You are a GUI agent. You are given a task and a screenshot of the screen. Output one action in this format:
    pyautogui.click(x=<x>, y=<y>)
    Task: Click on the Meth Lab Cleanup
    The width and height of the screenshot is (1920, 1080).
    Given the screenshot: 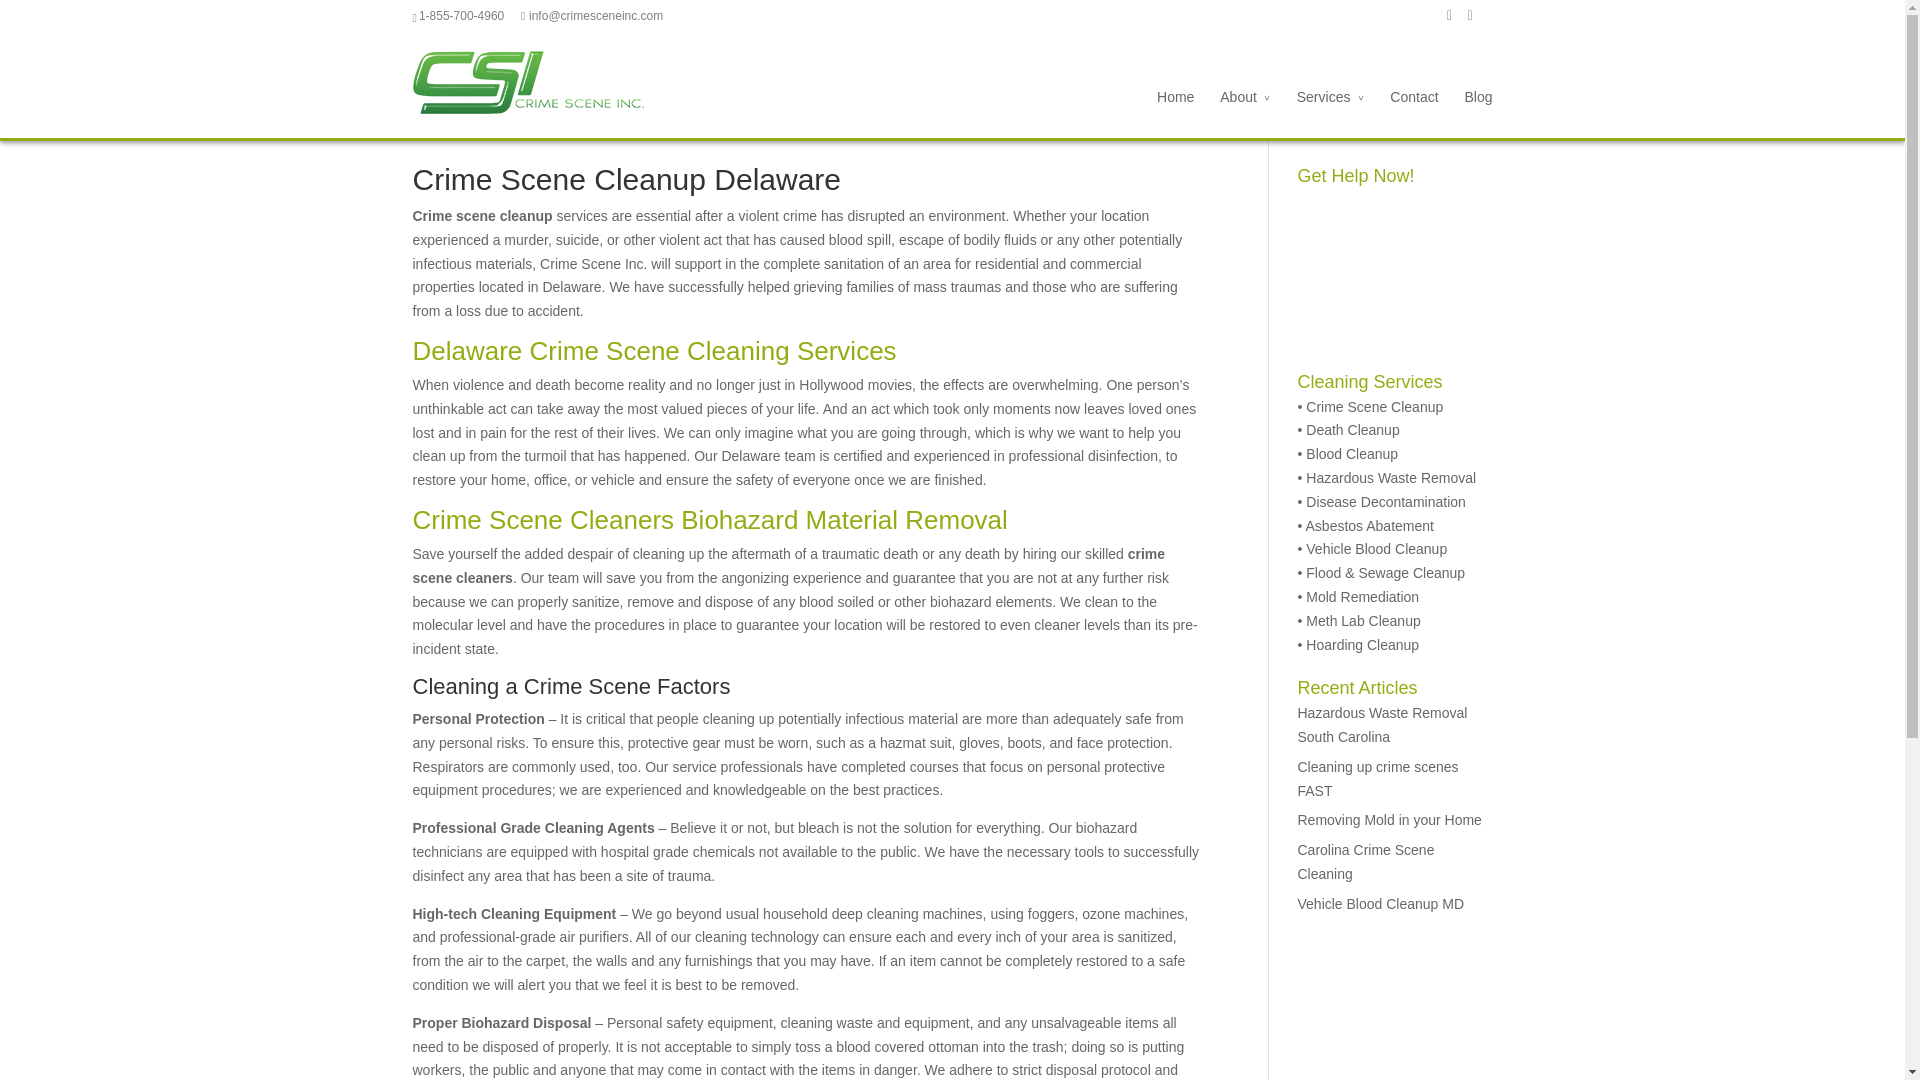 What is the action you would take?
    pyautogui.click(x=1362, y=620)
    